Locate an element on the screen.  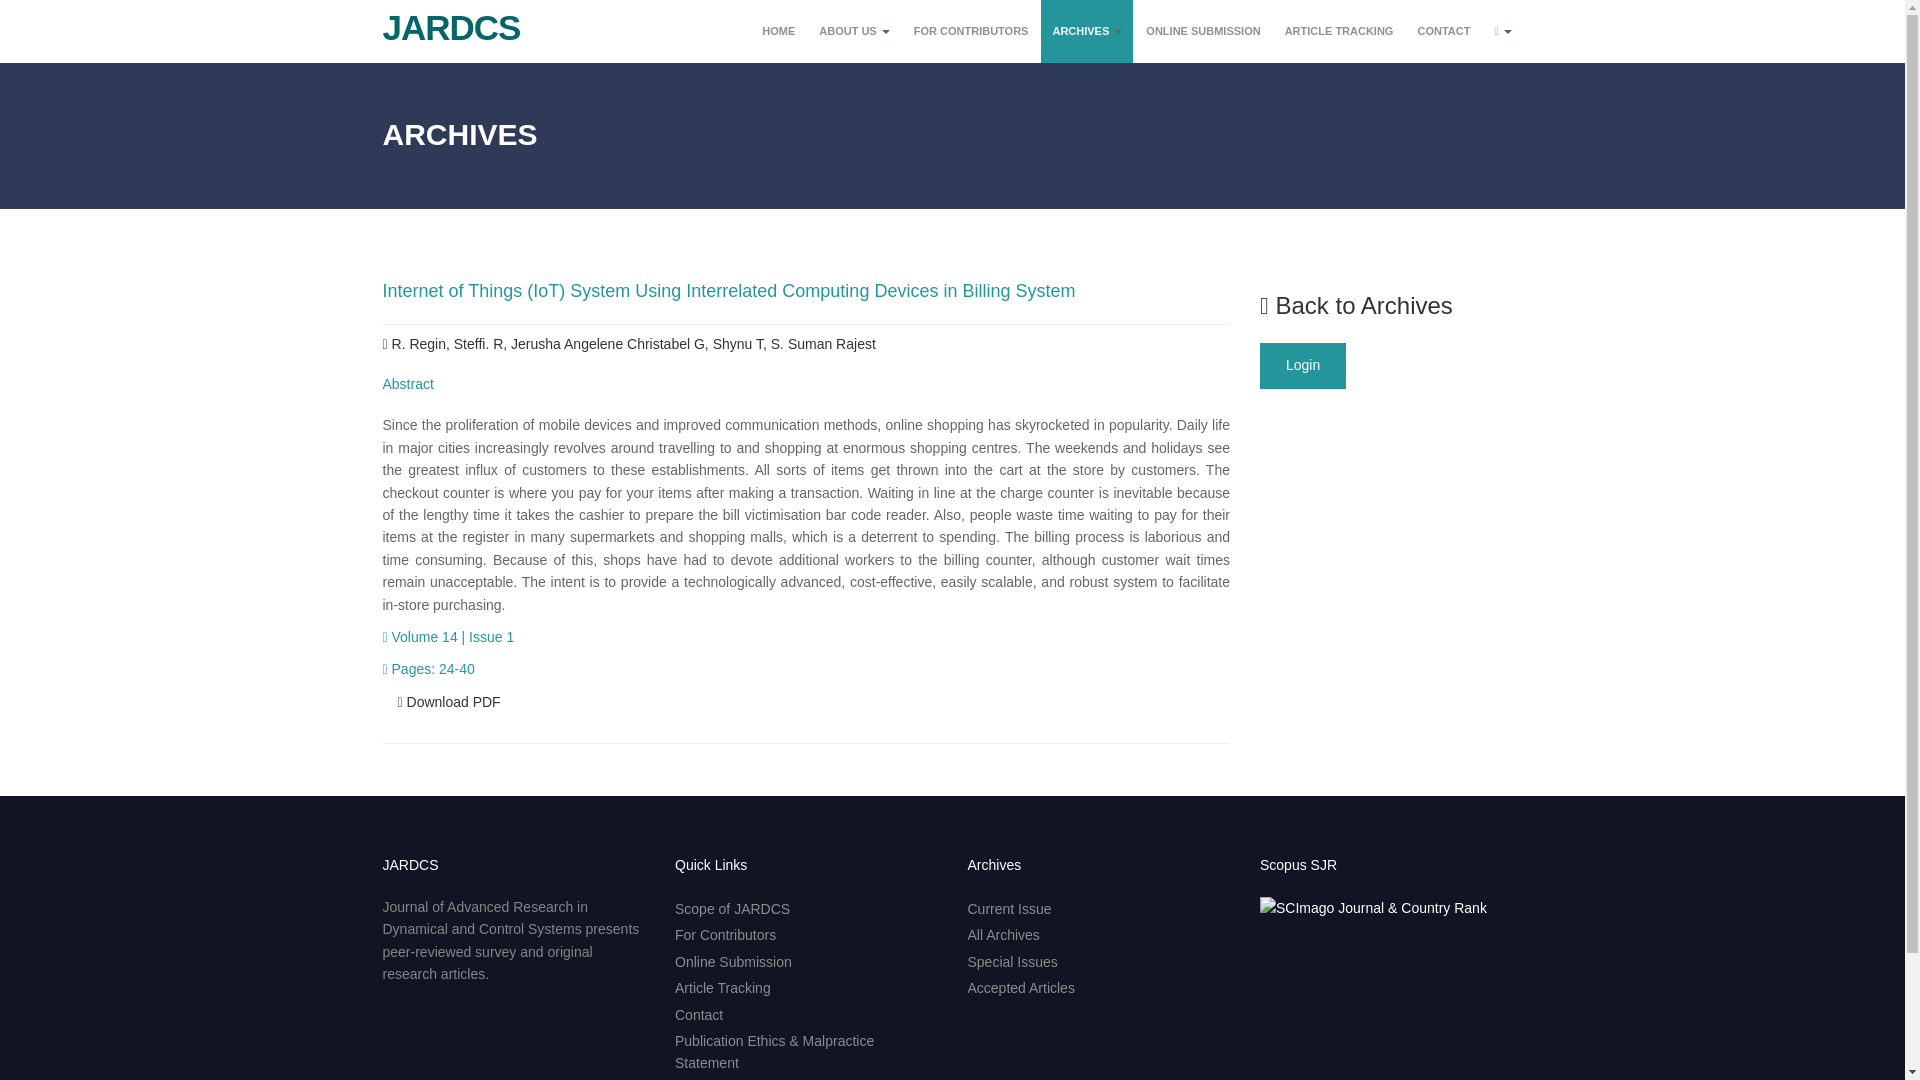
Back to Archives is located at coordinates (1356, 304).